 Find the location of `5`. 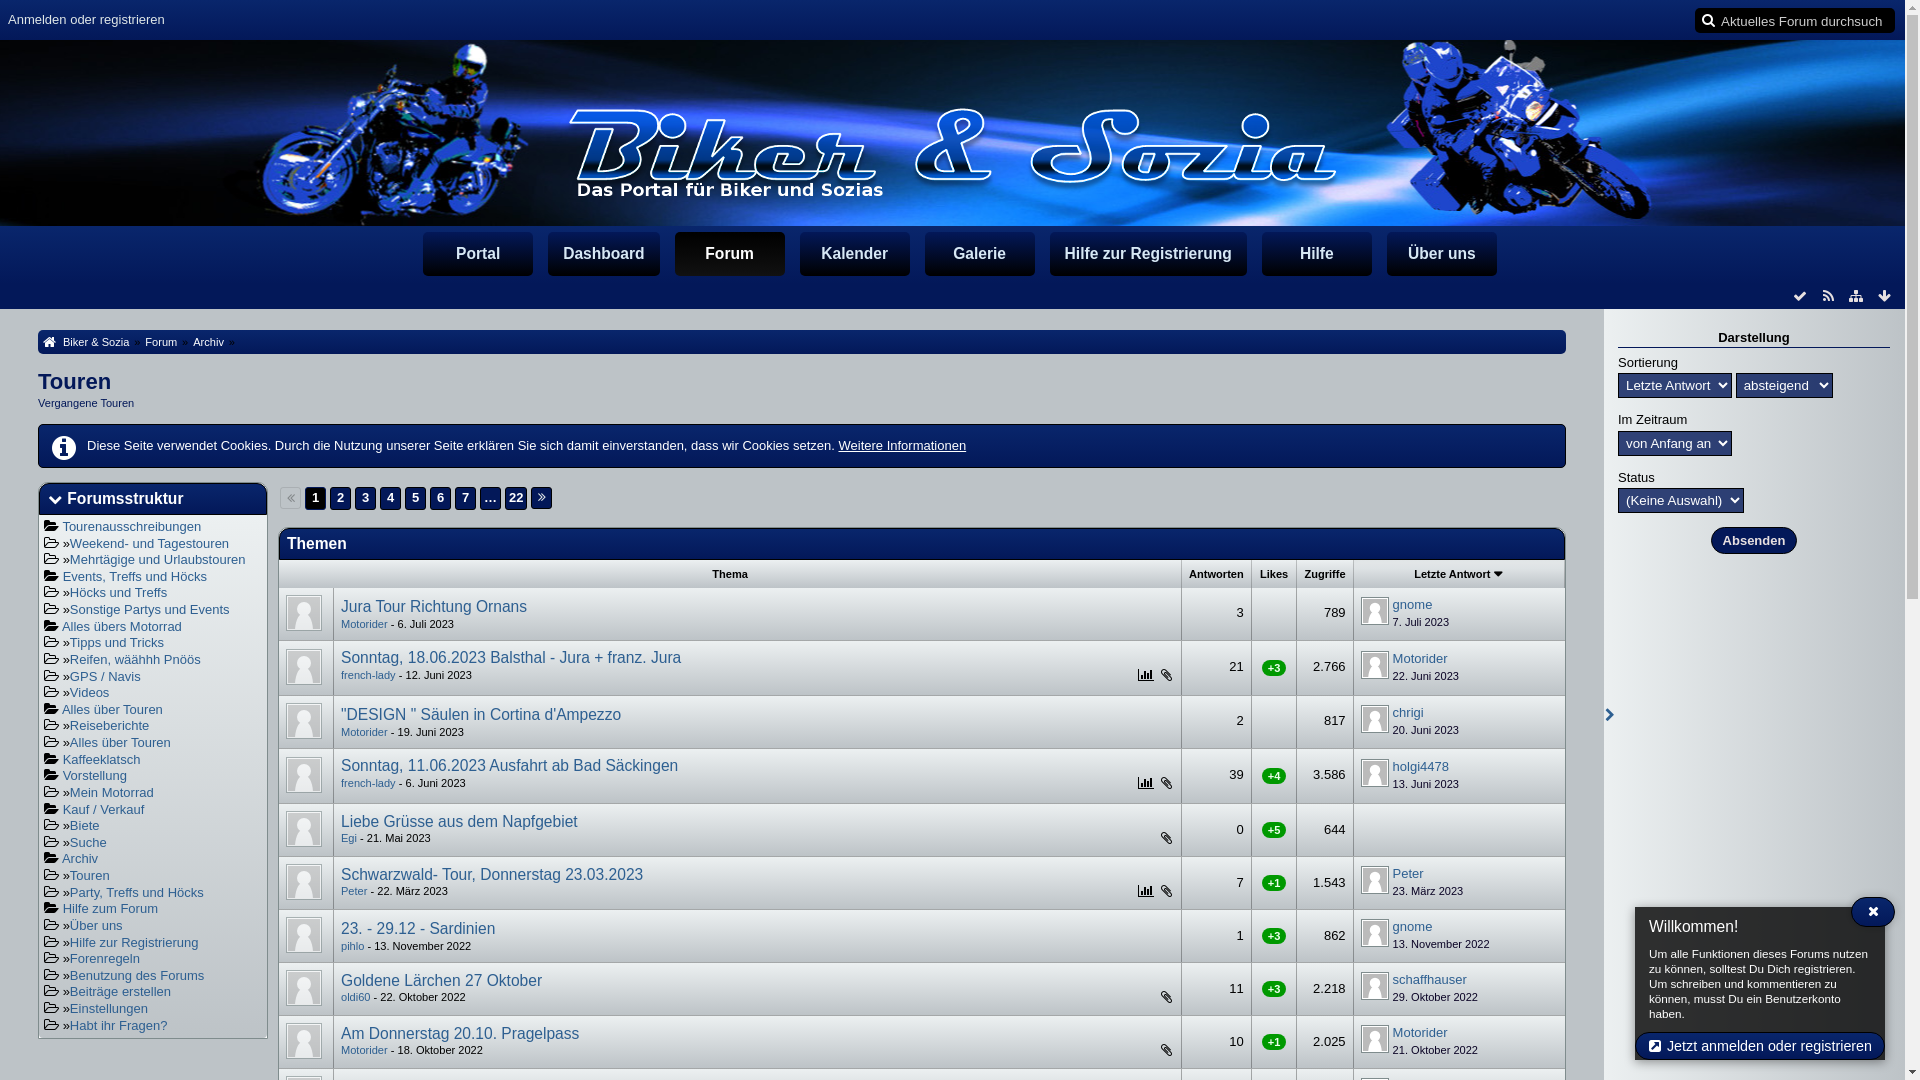

5 is located at coordinates (416, 498).